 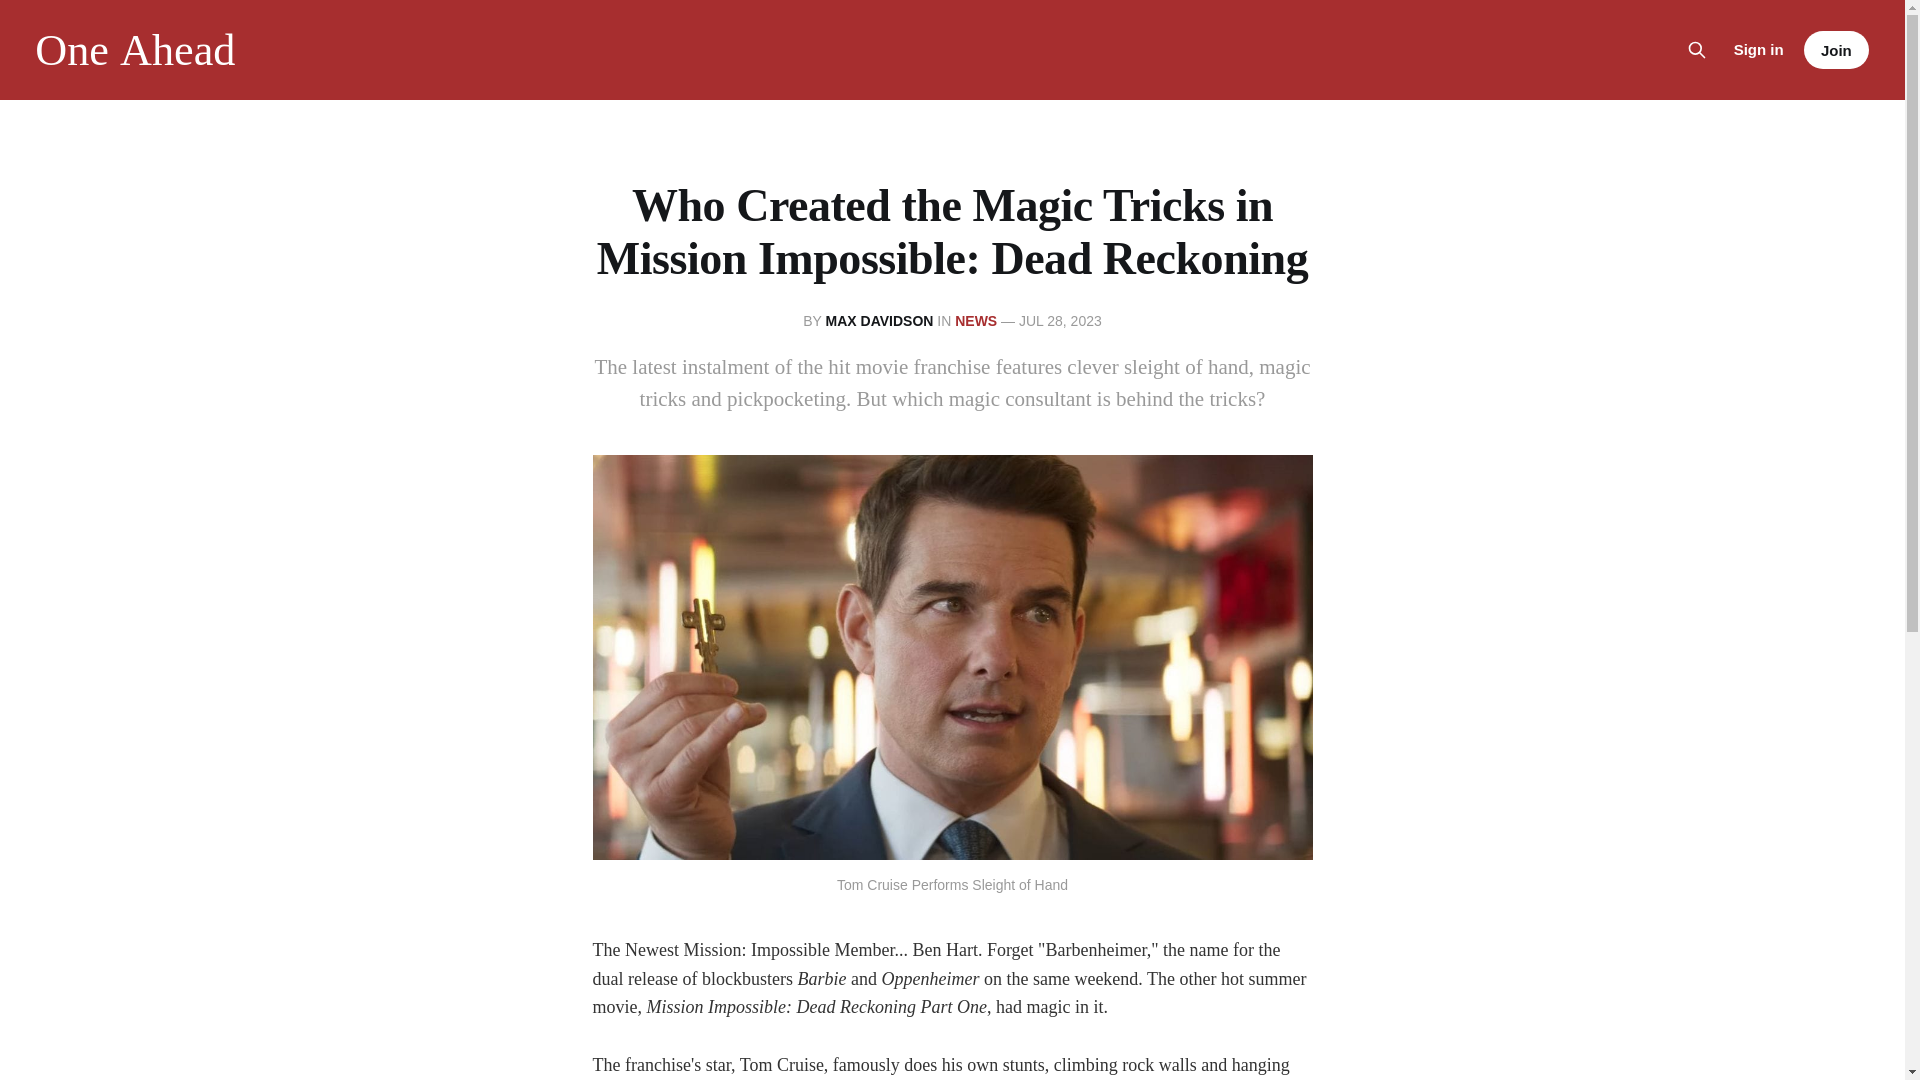 What do you see at coordinates (975, 321) in the screenshot?
I see `NEWS` at bounding box center [975, 321].